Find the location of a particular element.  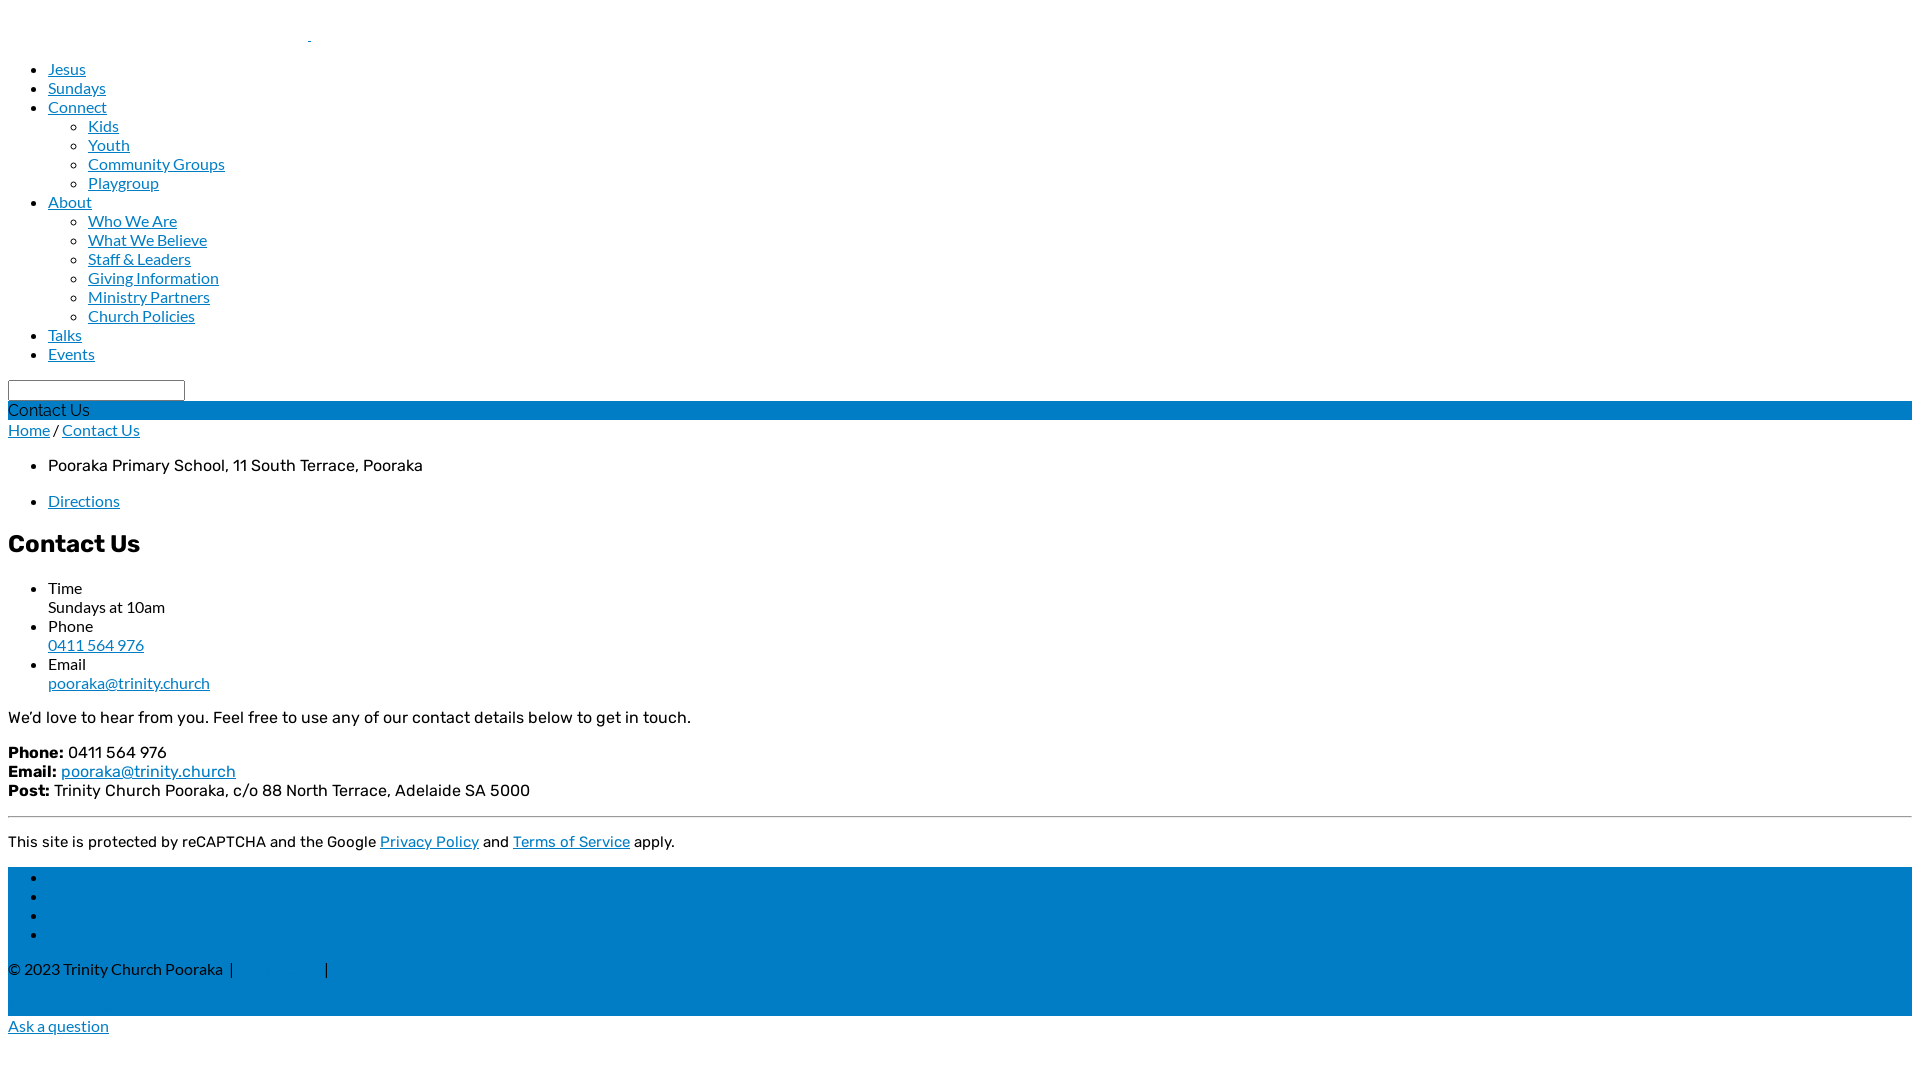

Church Policies is located at coordinates (142, 316).